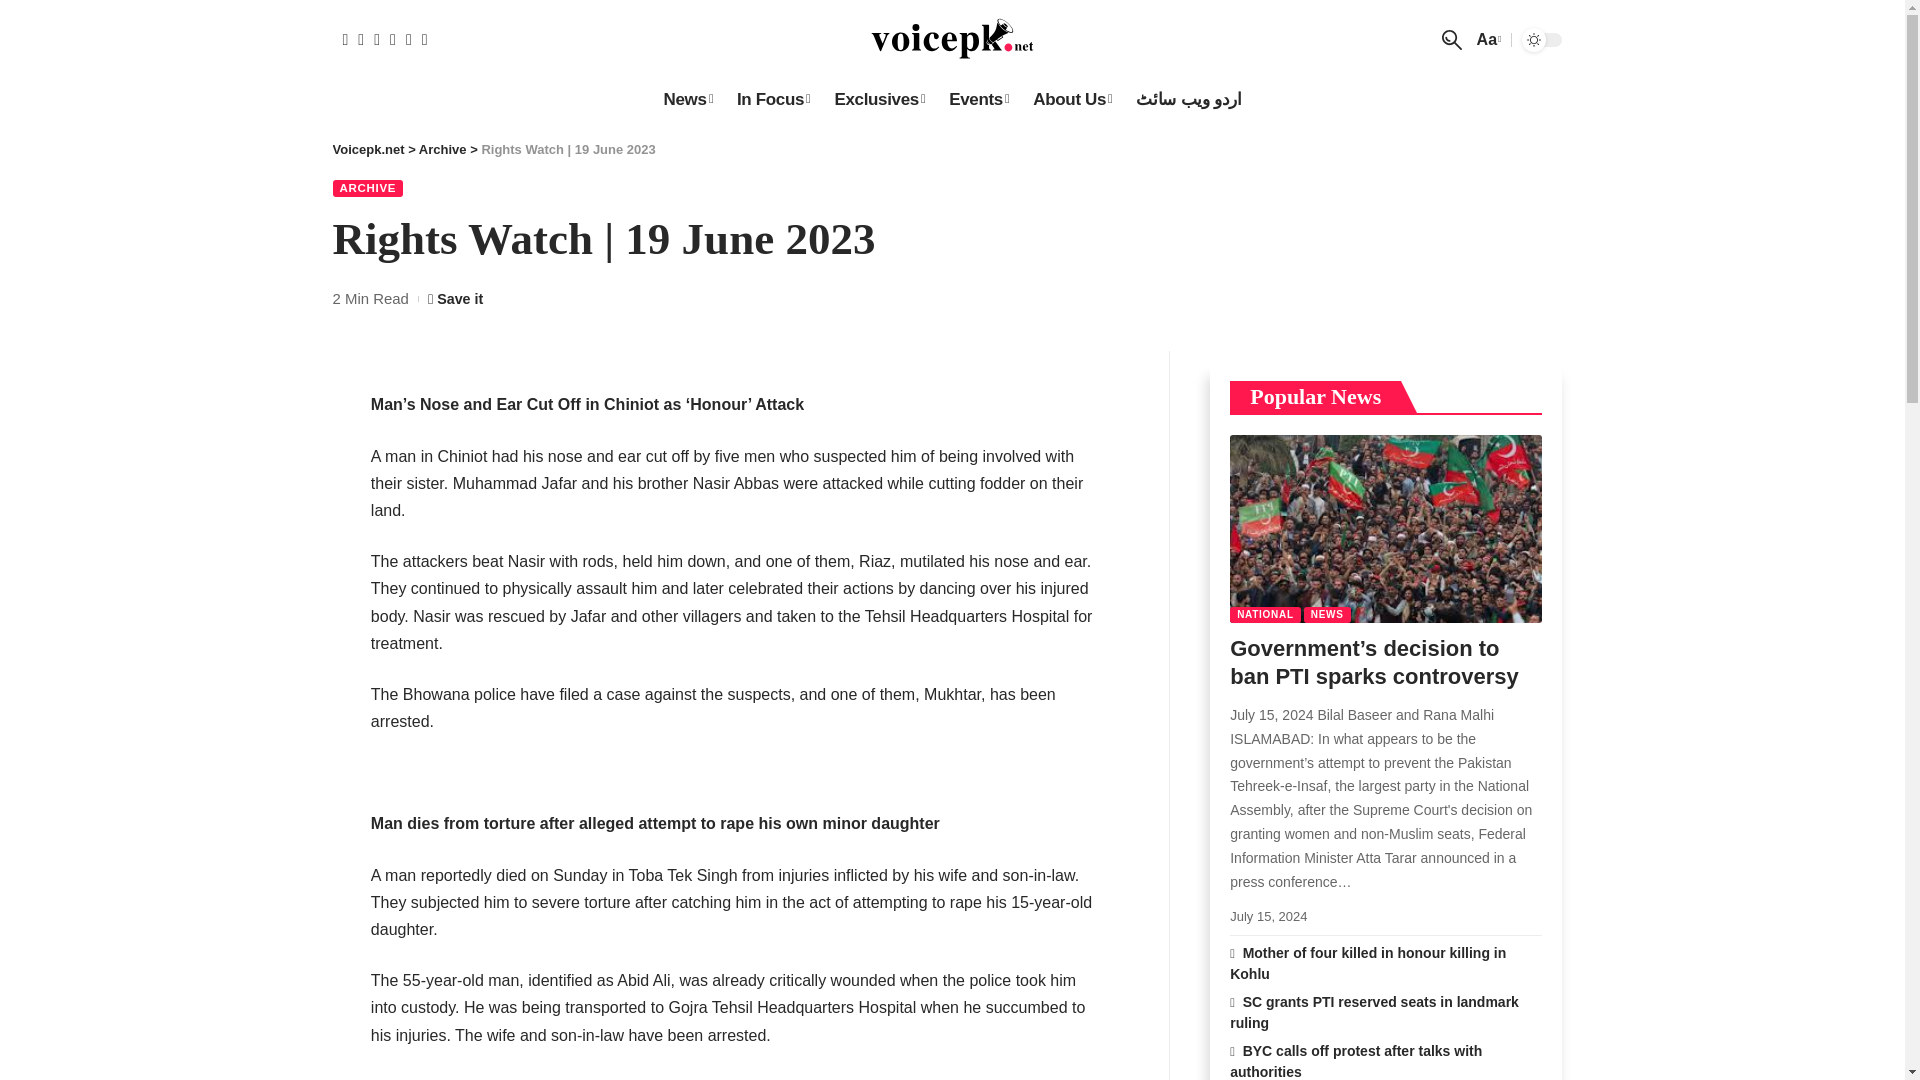 This screenshot has width=1920, height=1080. Describe the element at coordinates (774, 99) in the screenshot. I see `In Focus` at that location.